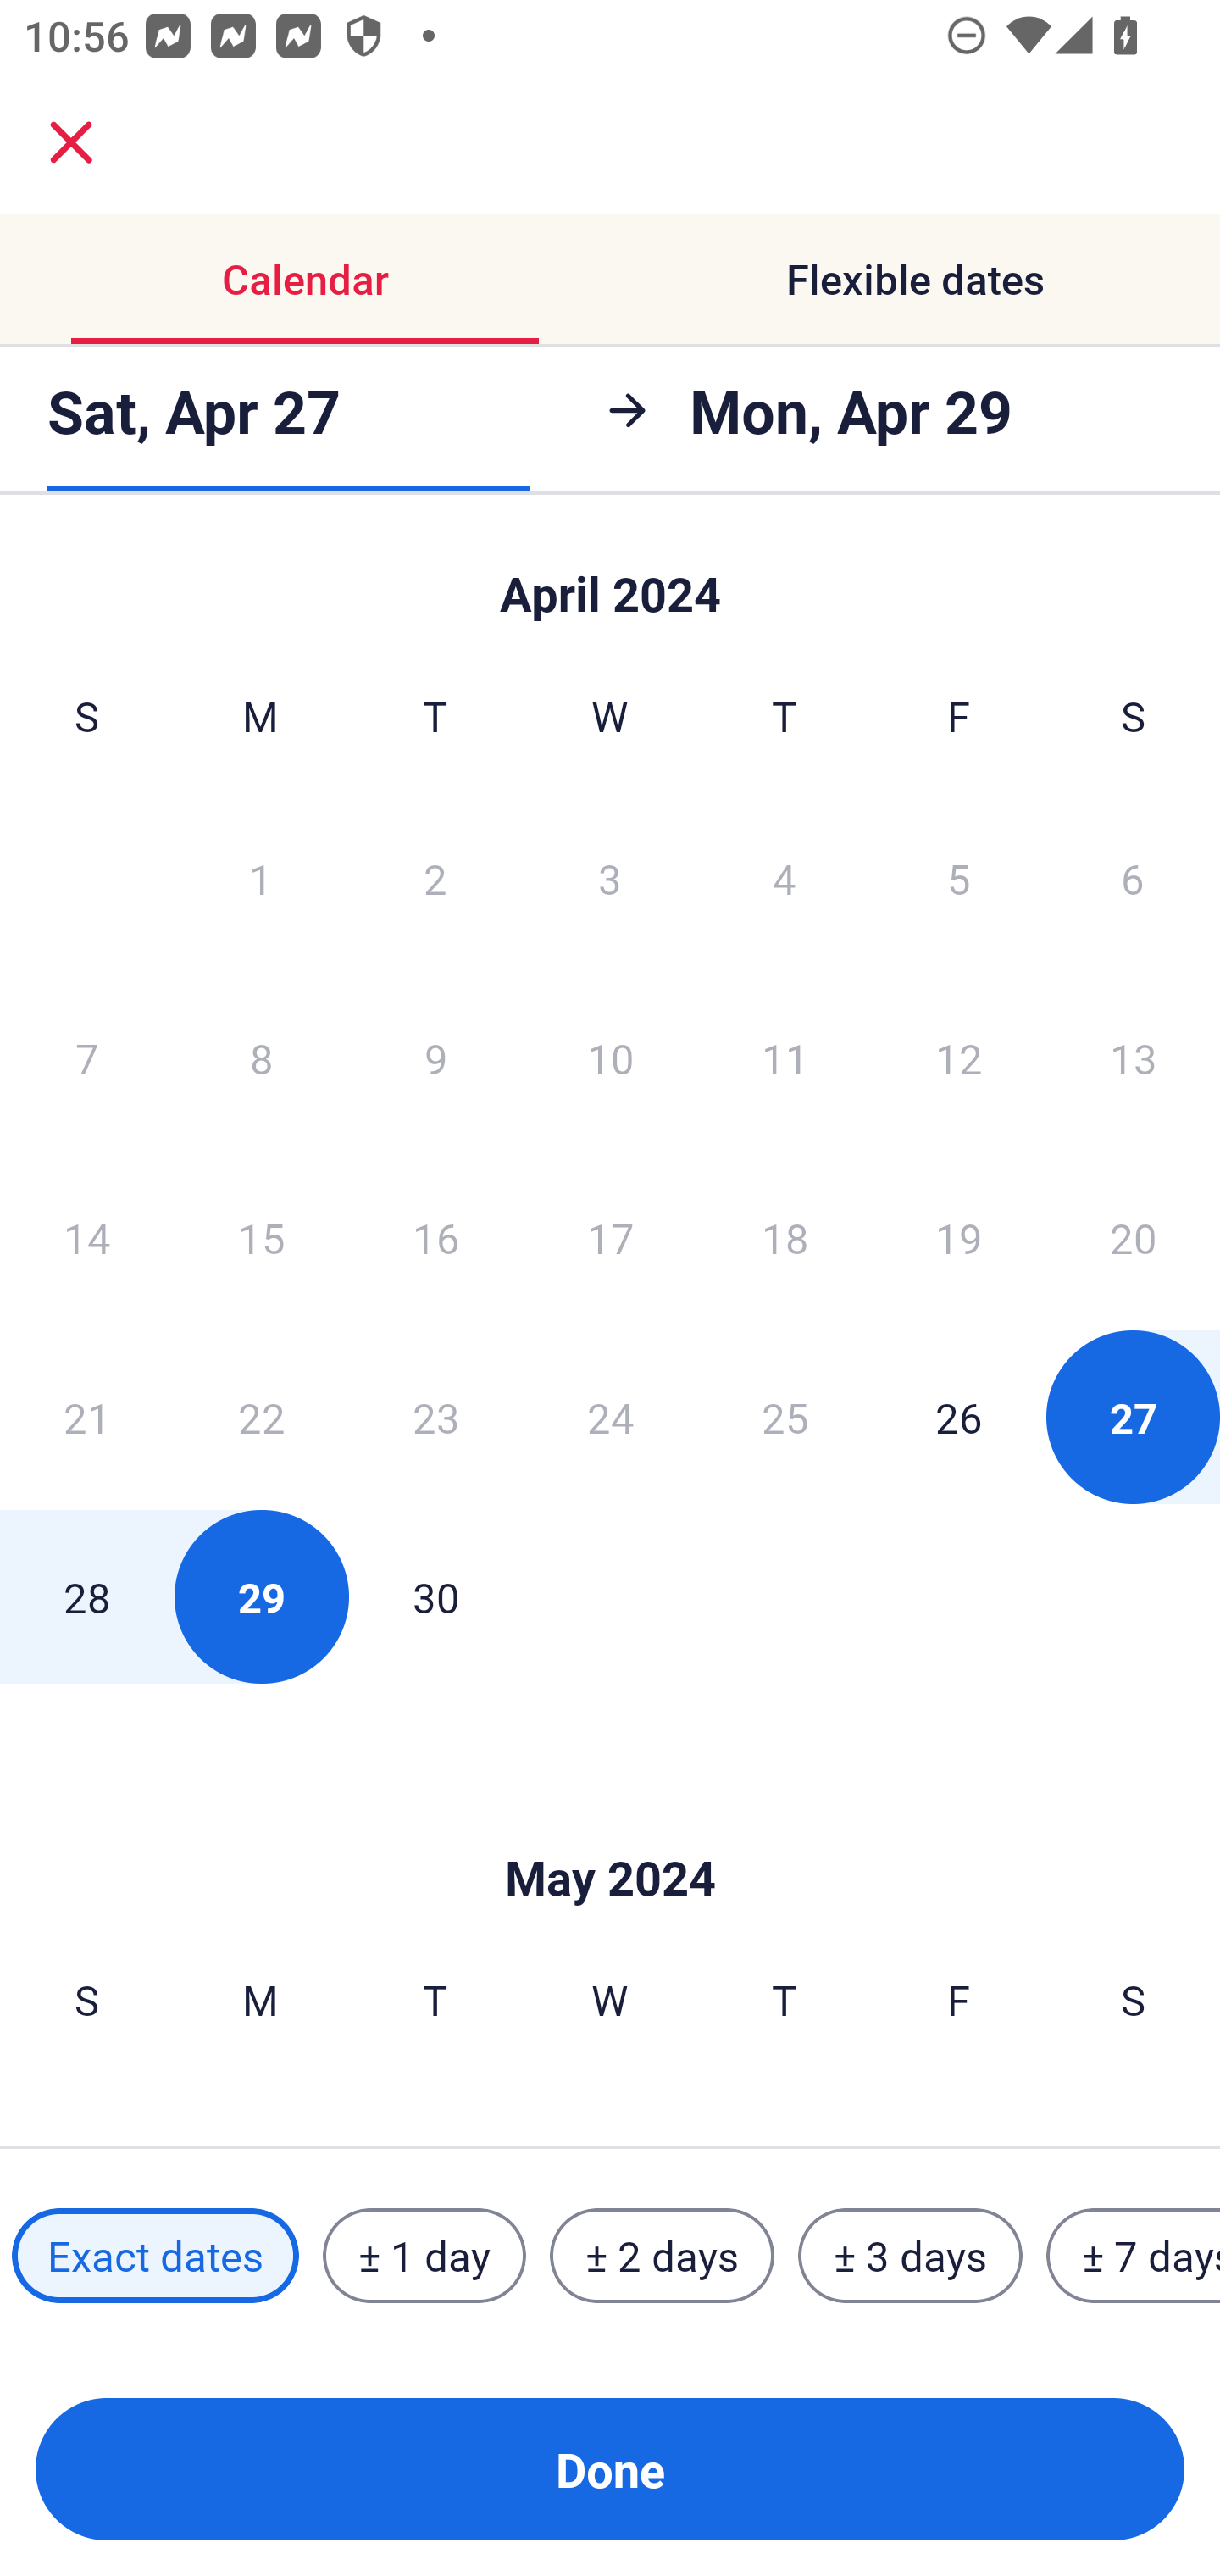 The width and height of the screenshot is (1220, 2576). I want to click on ± 1 day, so click(424, 2255).